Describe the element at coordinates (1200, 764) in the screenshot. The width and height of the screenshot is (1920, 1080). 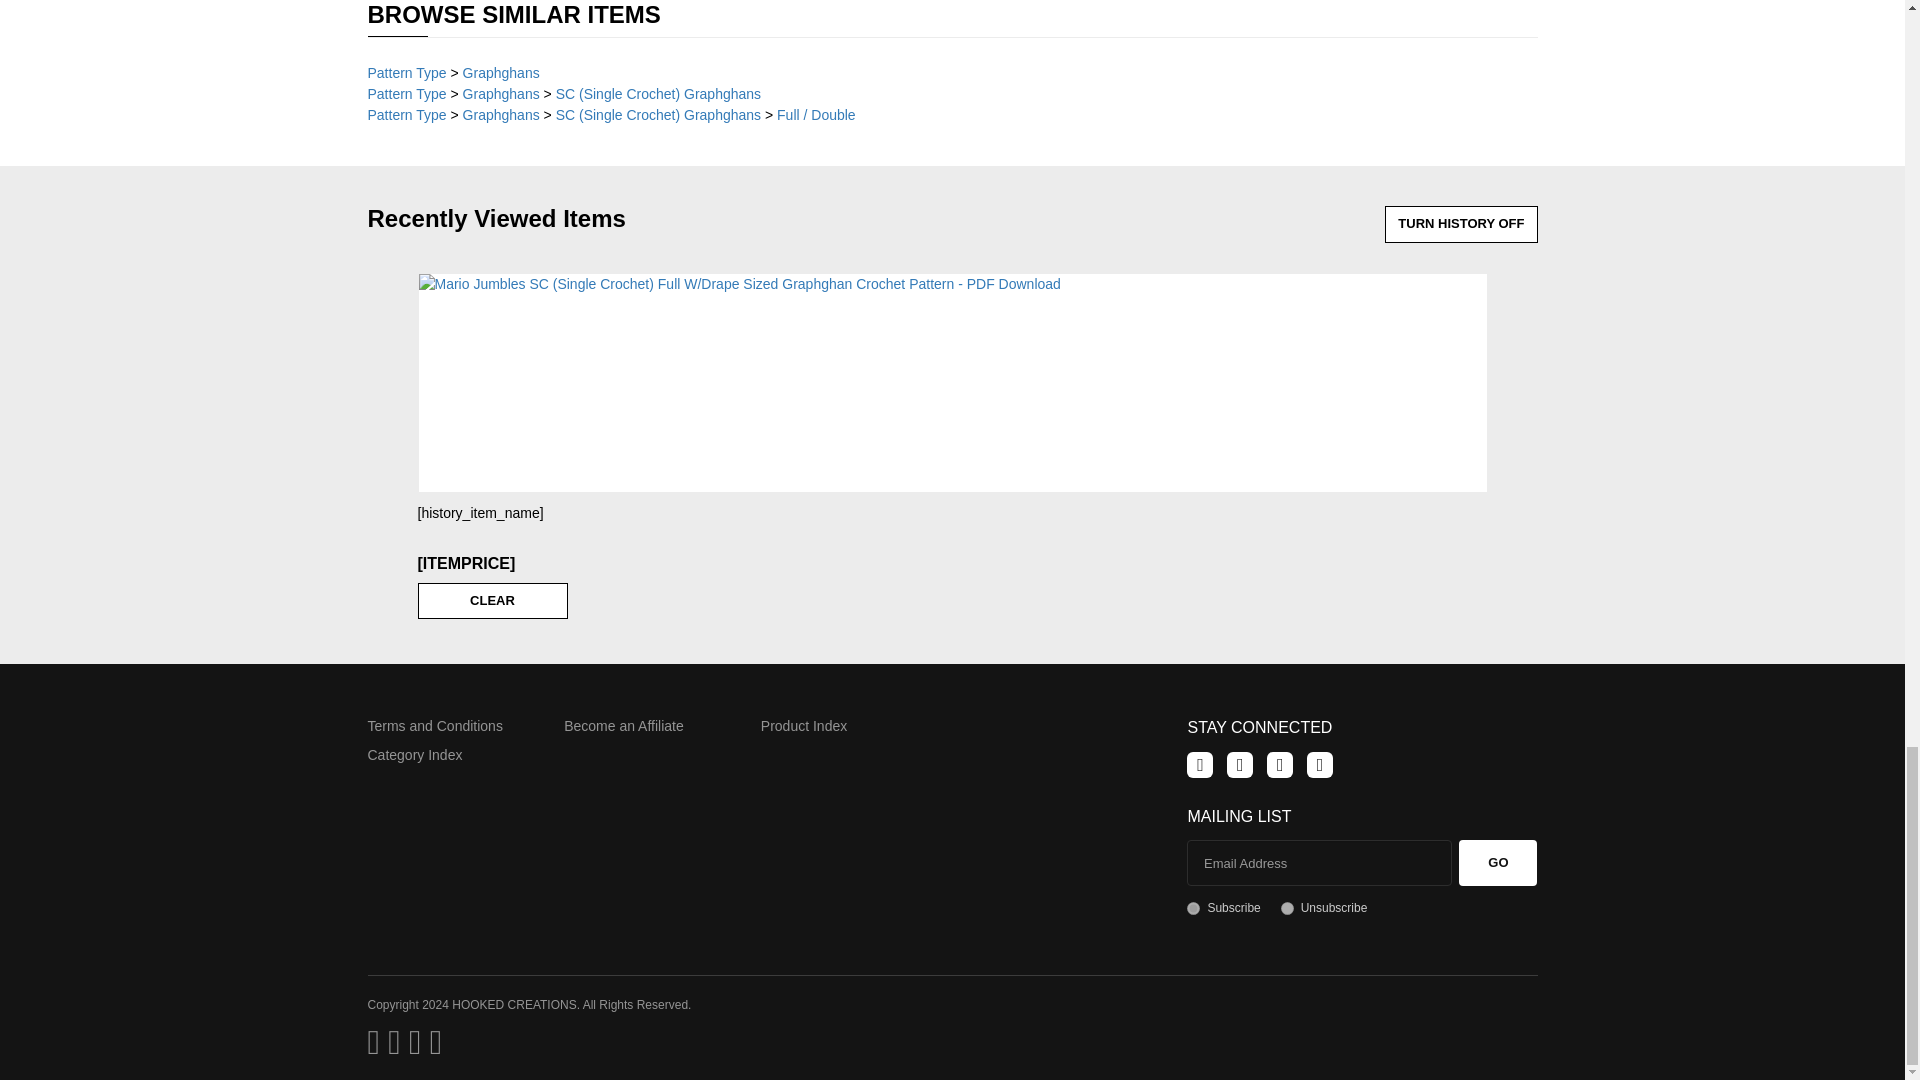
I see `Like Us on Facebook` at that location.